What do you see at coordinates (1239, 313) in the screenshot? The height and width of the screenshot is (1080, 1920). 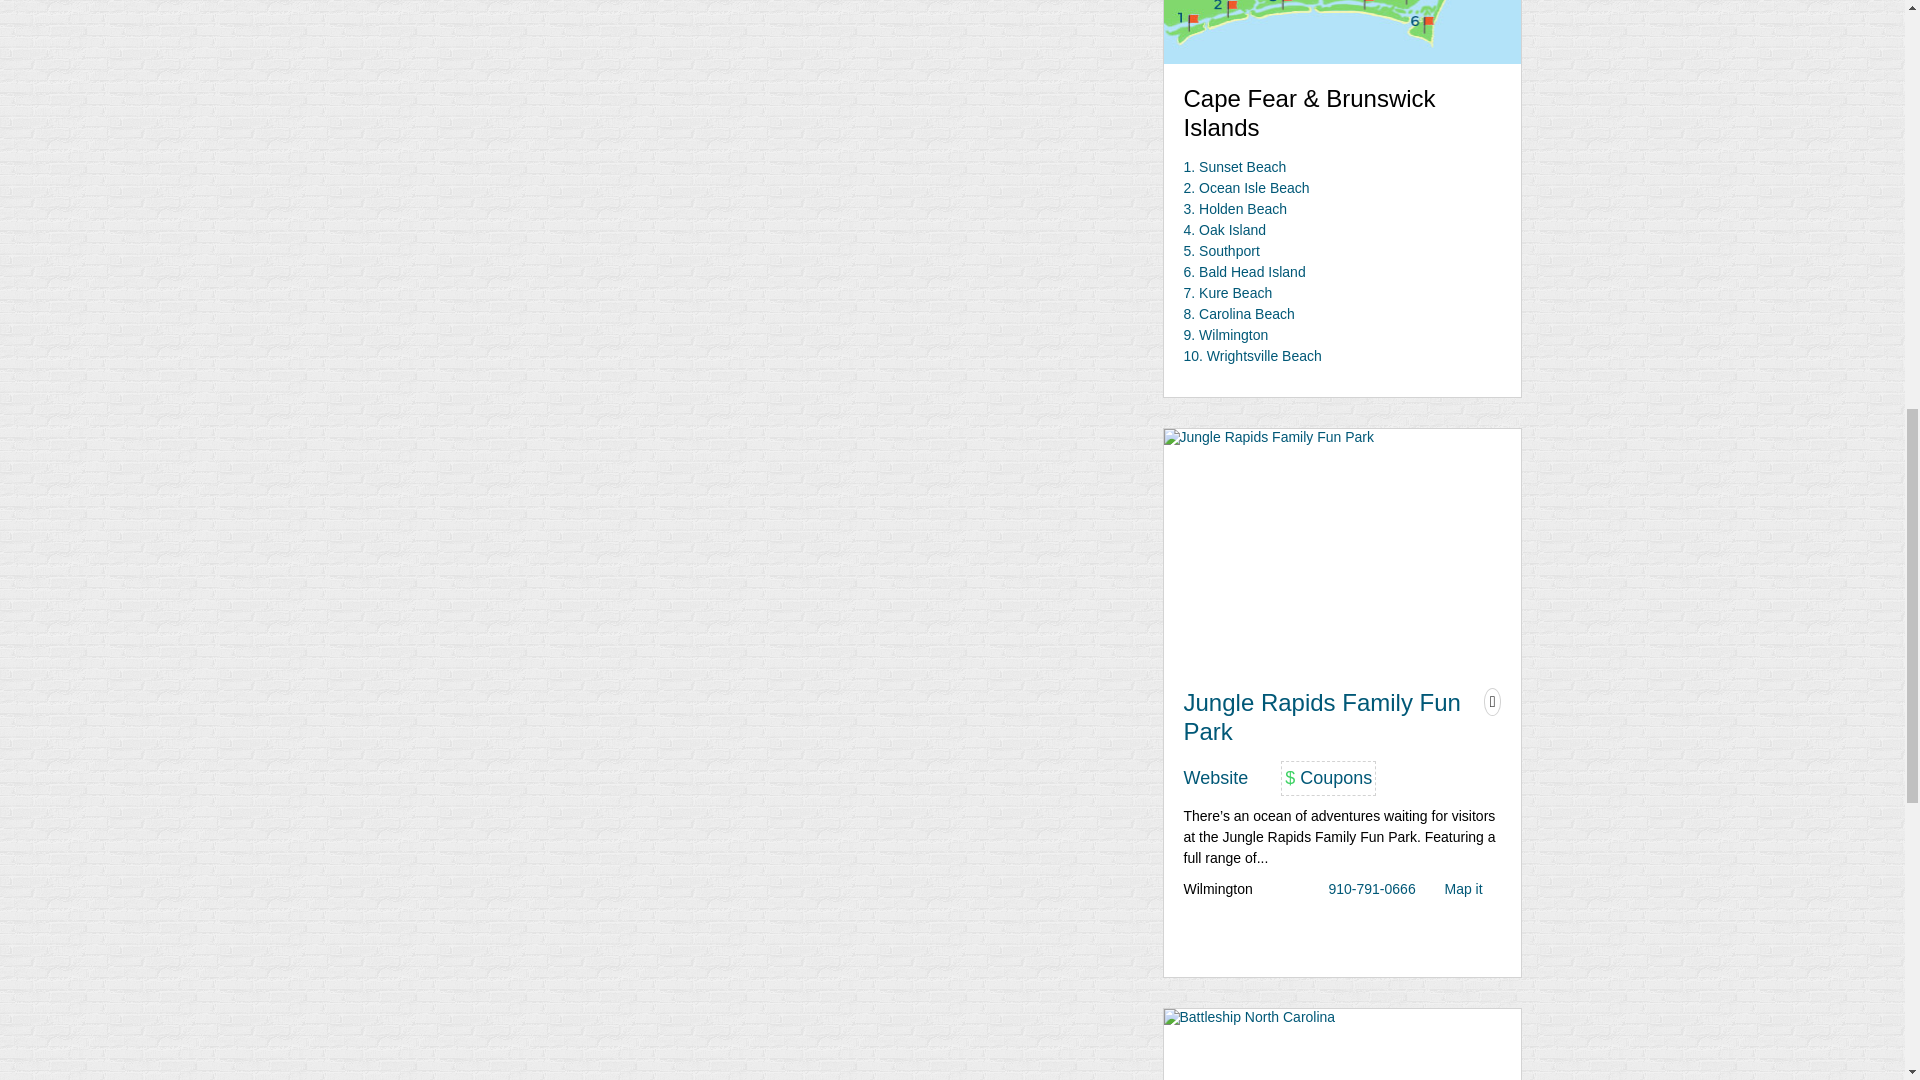 I see `8. Carolina Beach` at bounding box center [1239, 313].